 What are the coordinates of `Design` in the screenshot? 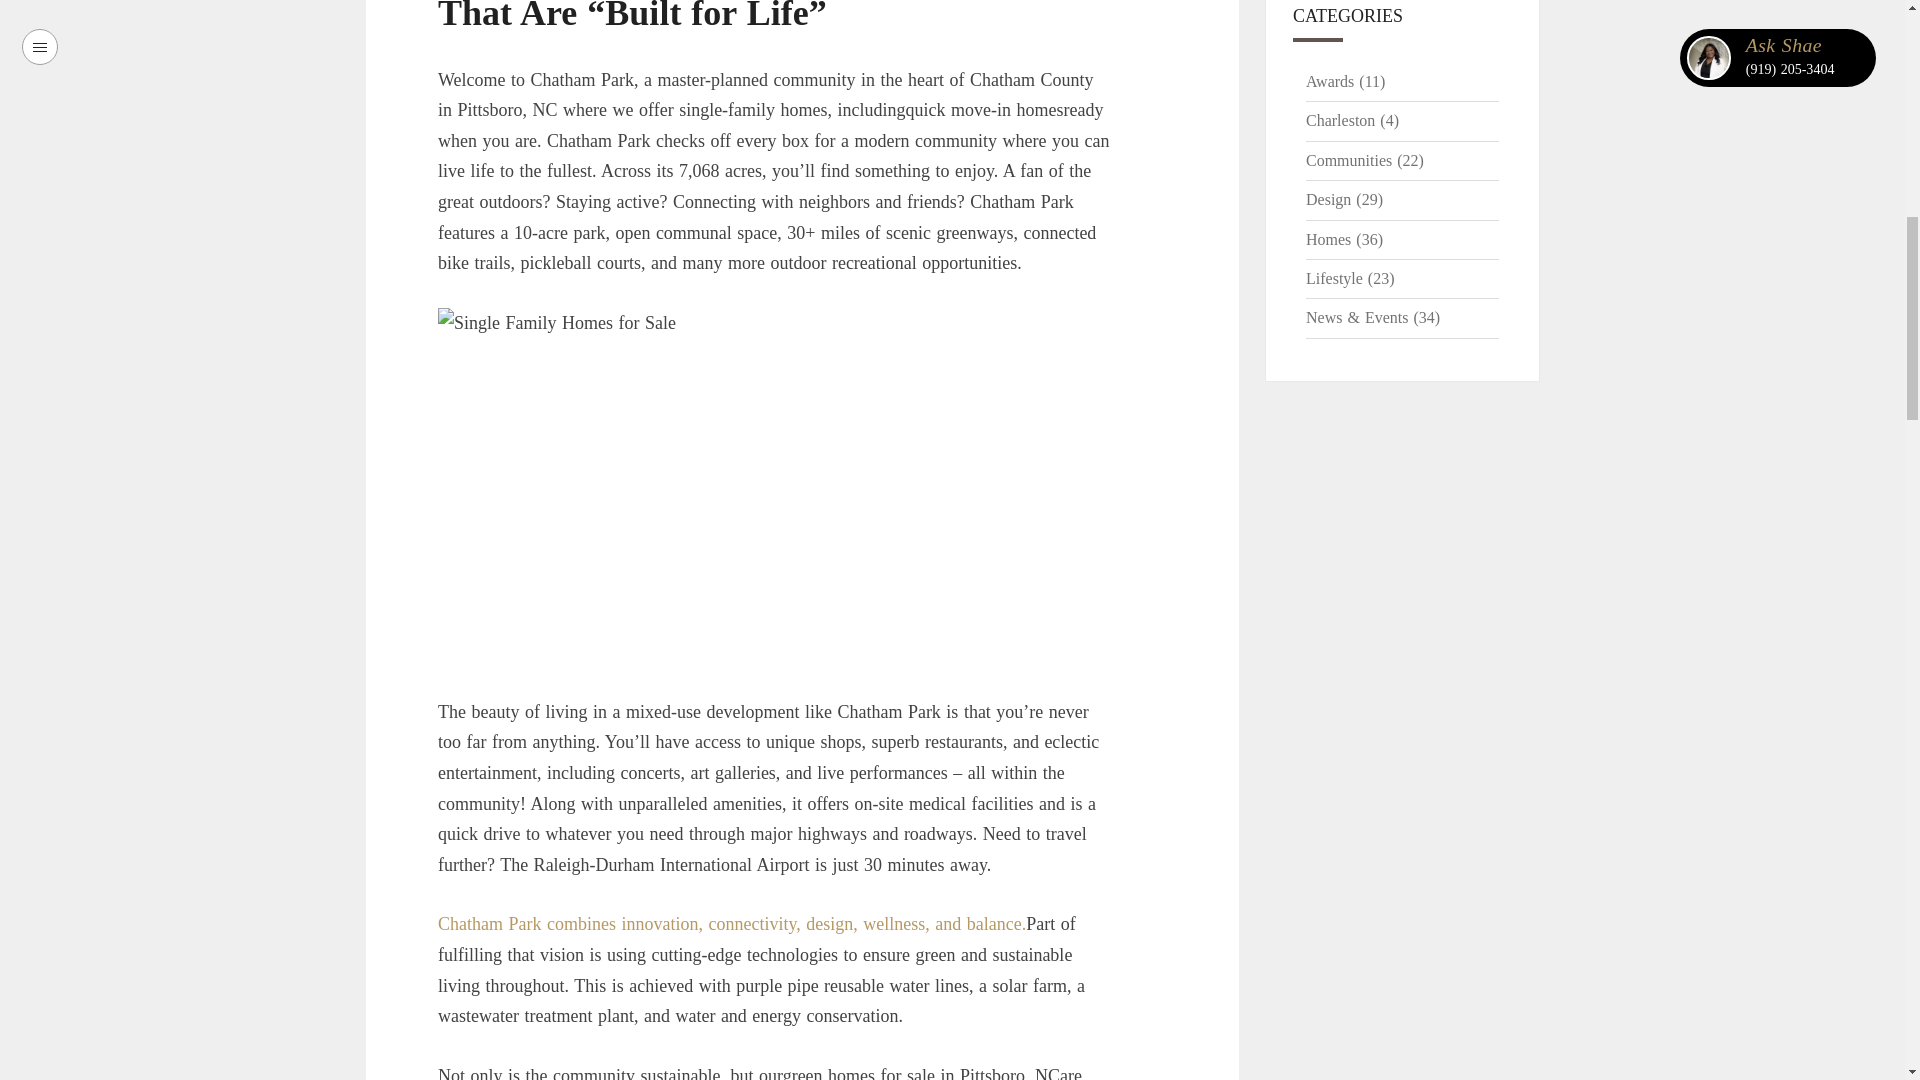 It's located at (1344, 200).